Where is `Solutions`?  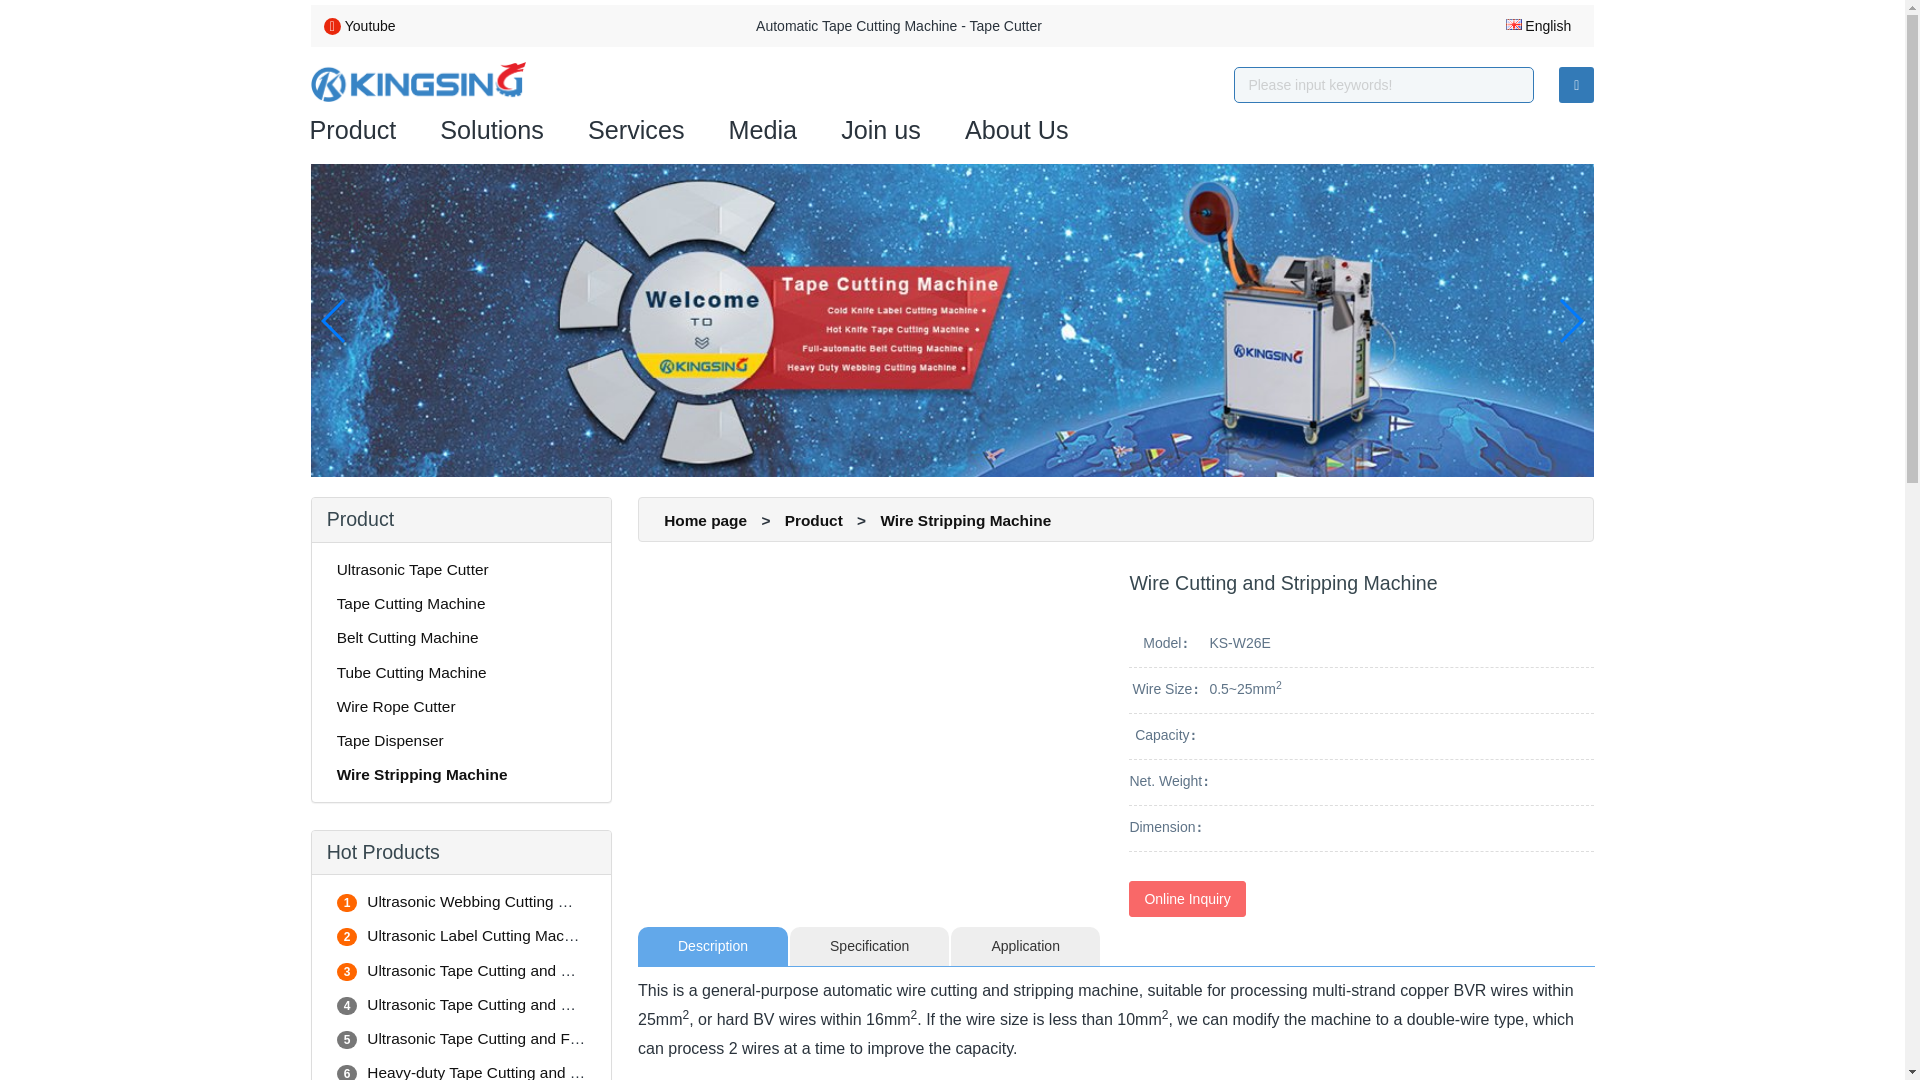
Solutions is located at coordinates (491, 131).